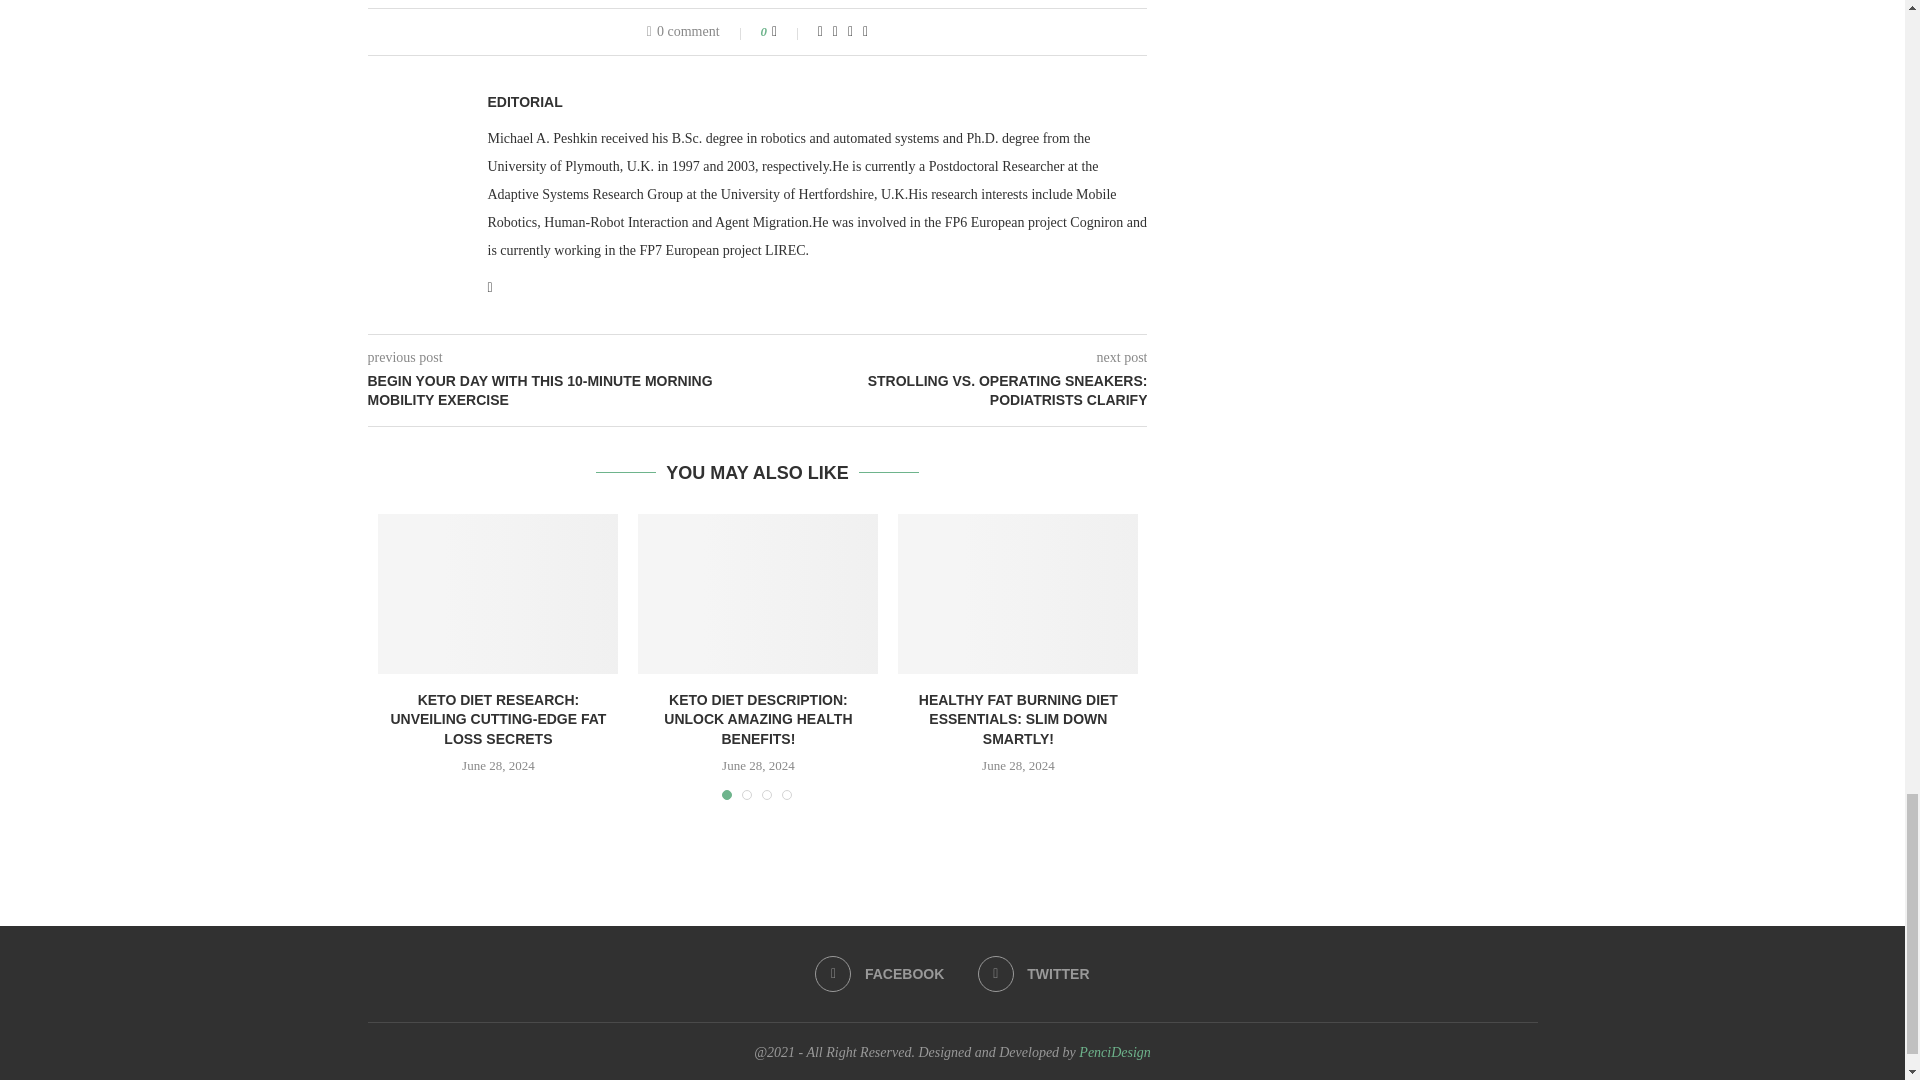 This screenshot has width=1920, height=1080. Describe the element at coordinates (524, 102) in the screenshot. I see `Author Editorial` at that location.